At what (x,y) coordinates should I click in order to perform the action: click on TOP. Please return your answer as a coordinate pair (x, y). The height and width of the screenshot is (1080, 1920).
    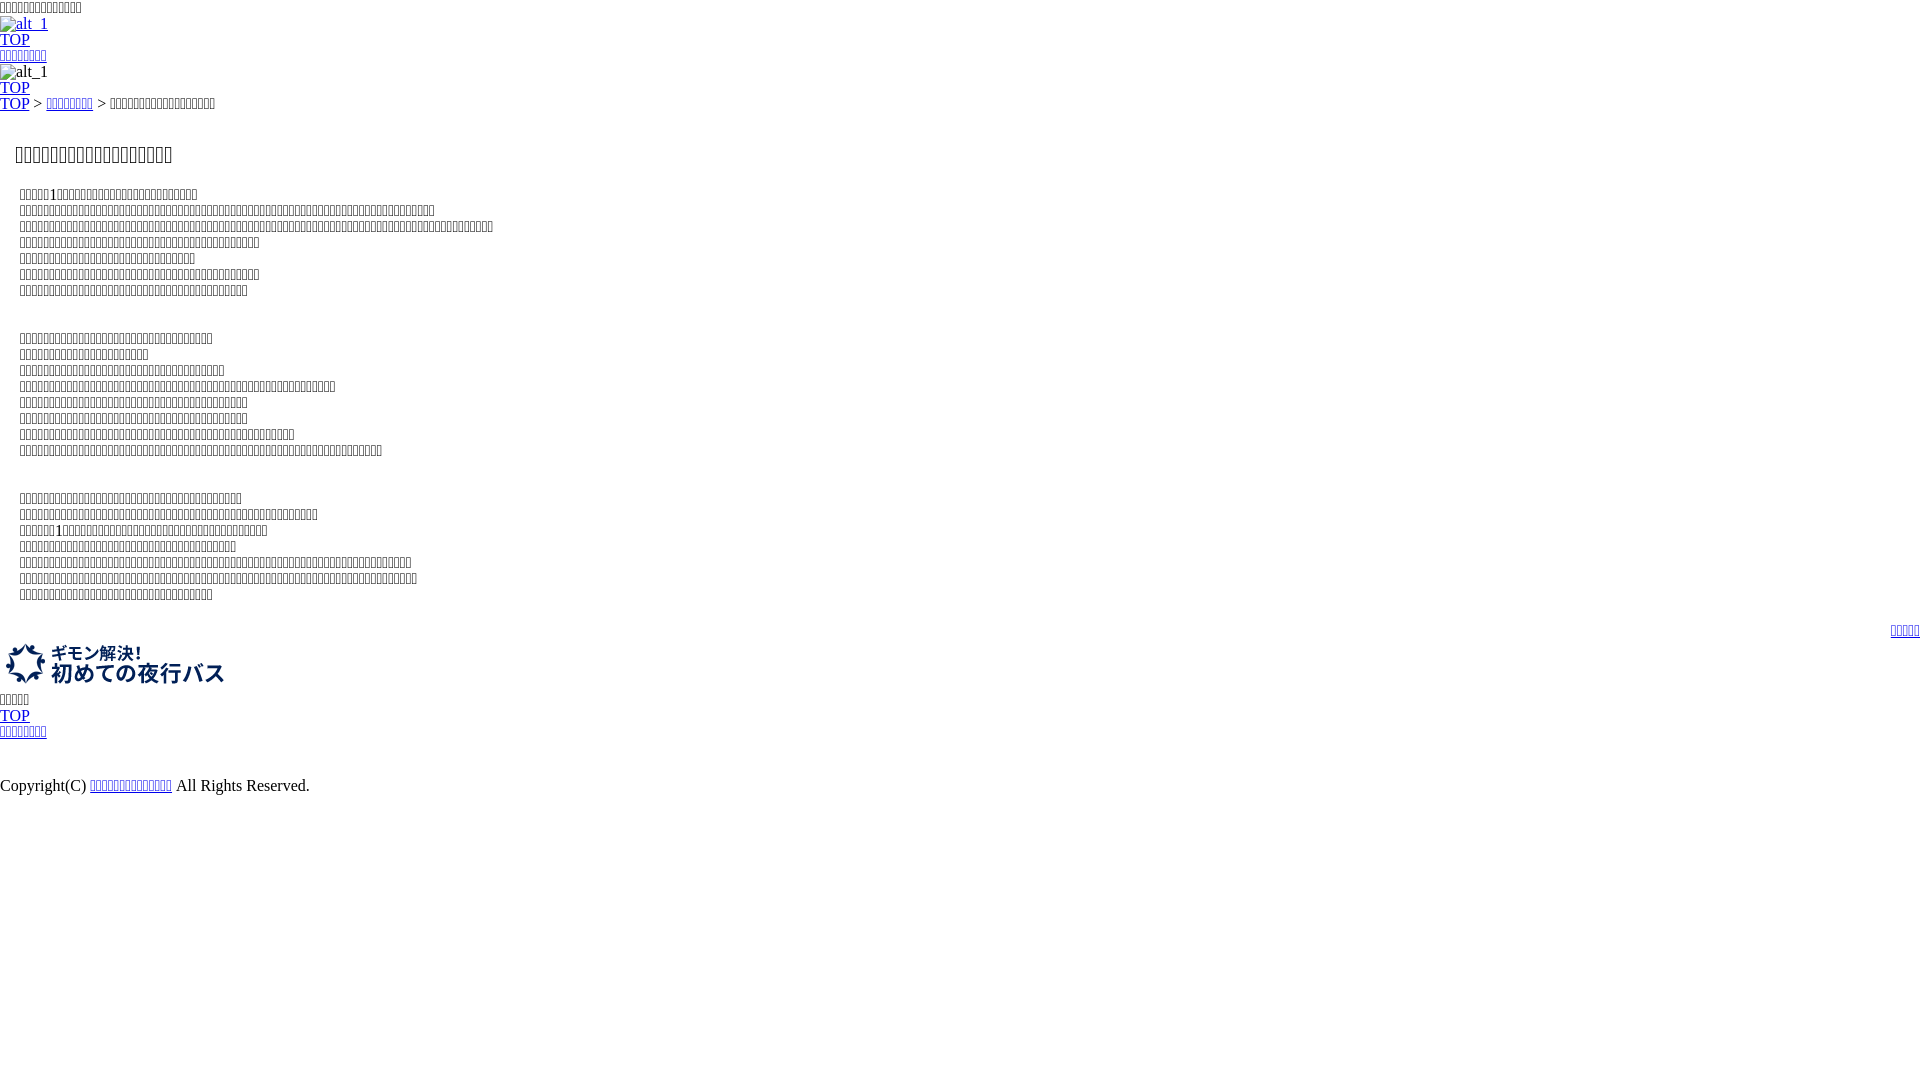
    Looking at the image, I should click on (15, 40).